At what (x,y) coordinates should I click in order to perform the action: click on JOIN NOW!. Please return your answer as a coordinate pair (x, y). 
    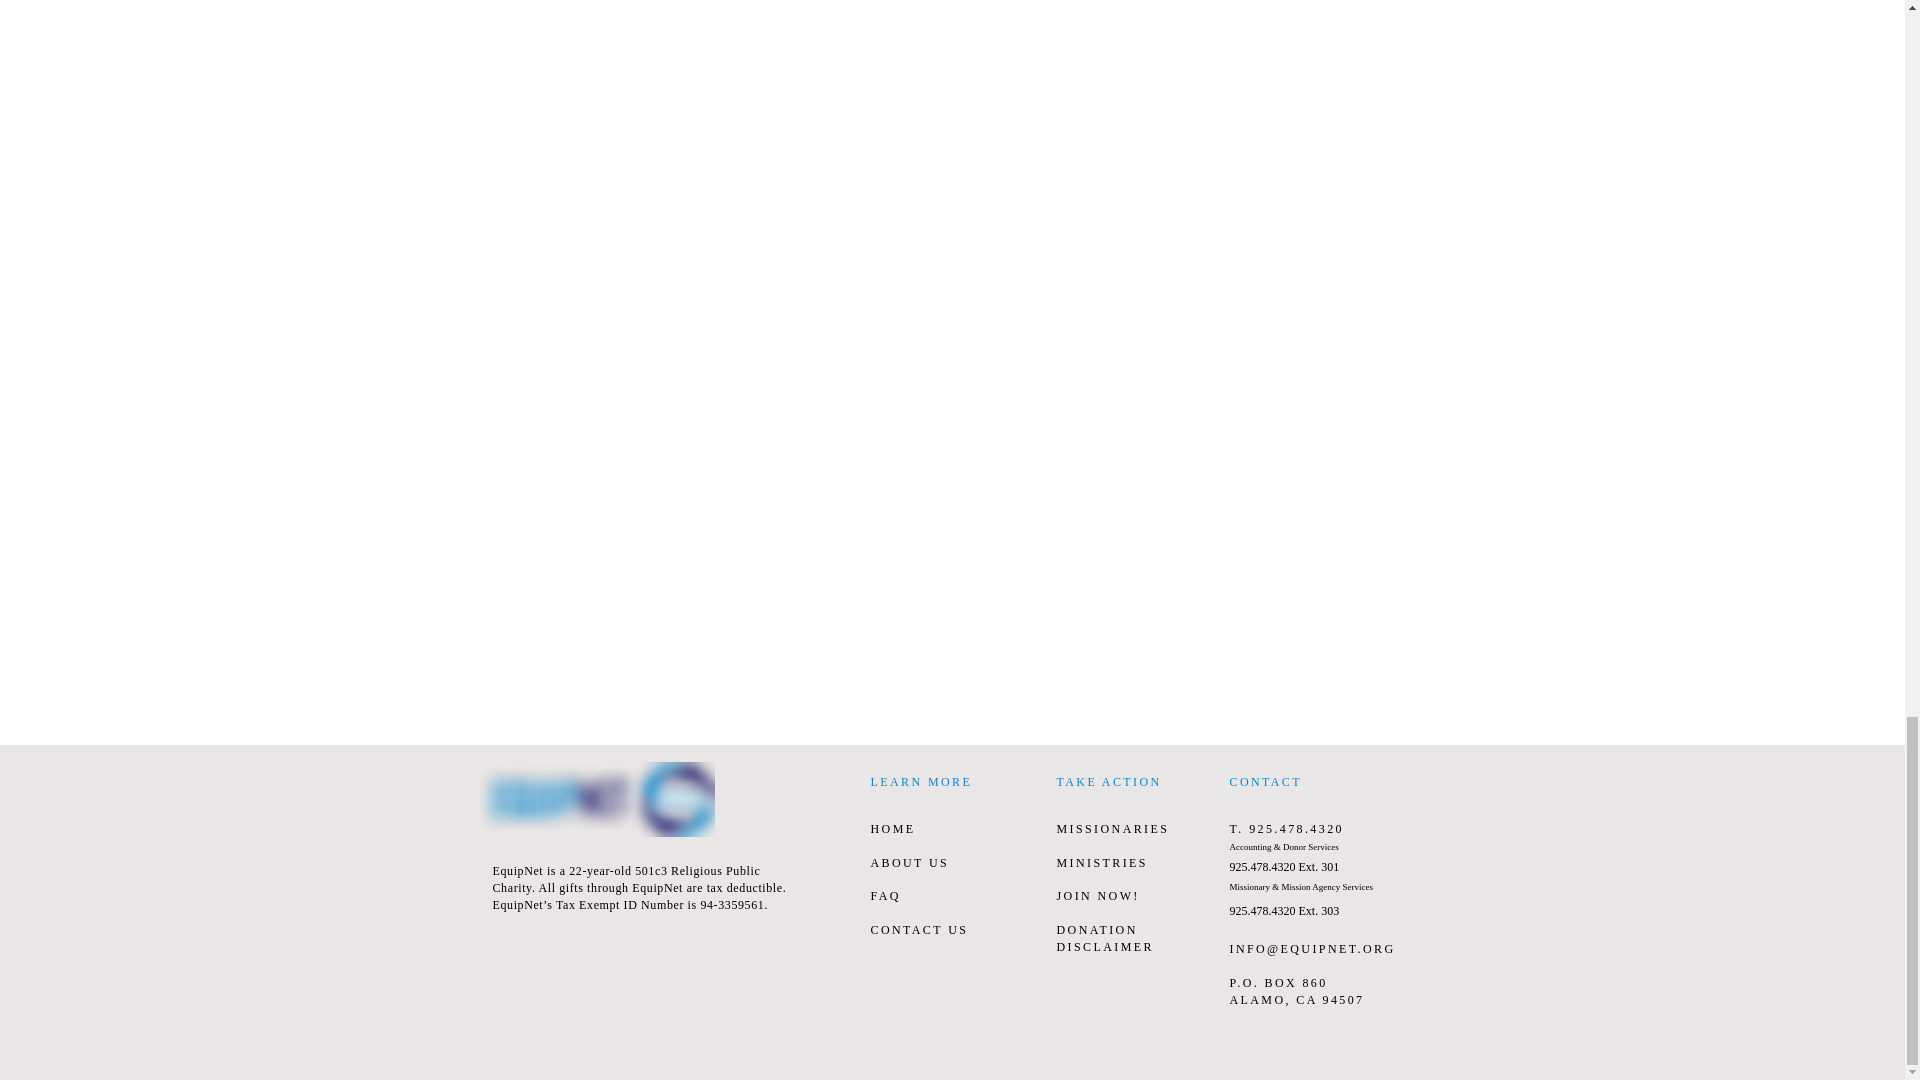
    Looking at the image, I should click on (1097, 895).